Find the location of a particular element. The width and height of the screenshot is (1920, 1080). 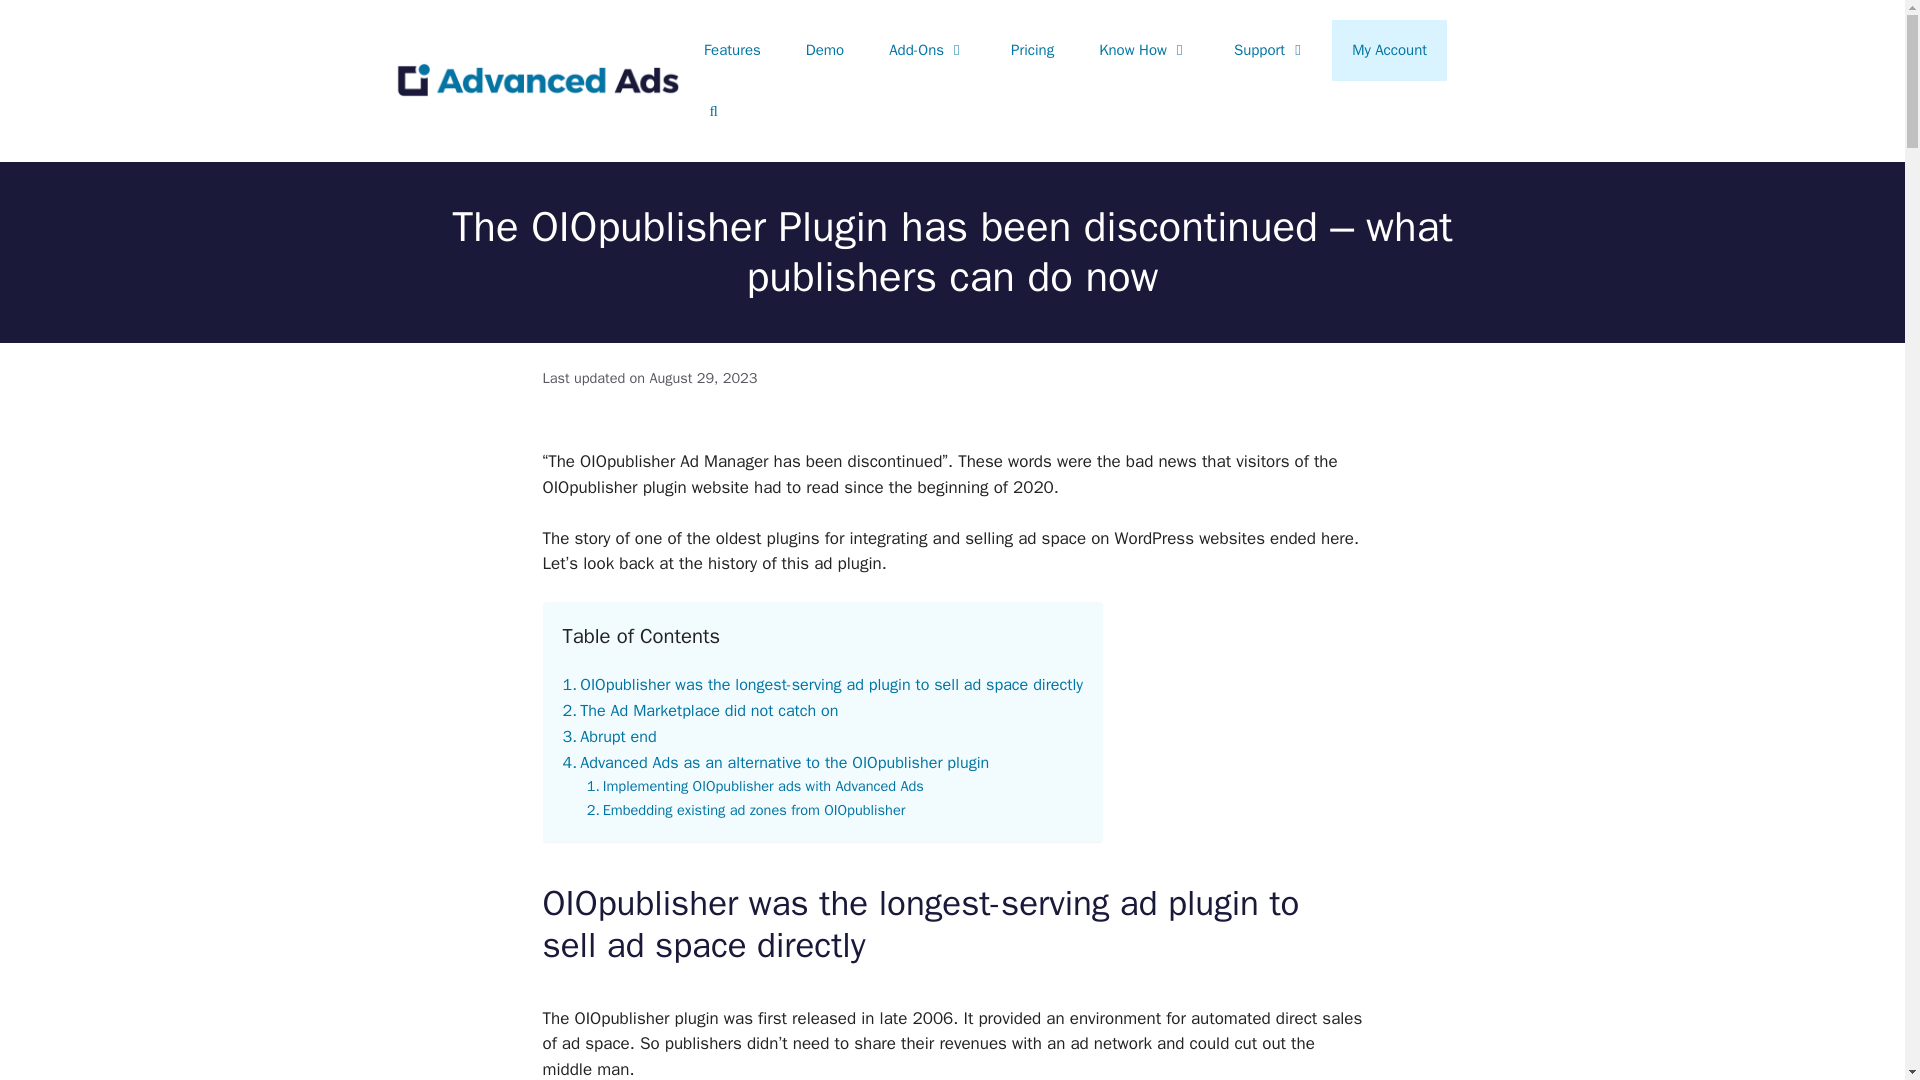

Embedding existing ad zones from OIOpublisher  is located at coordinates (748, 810).